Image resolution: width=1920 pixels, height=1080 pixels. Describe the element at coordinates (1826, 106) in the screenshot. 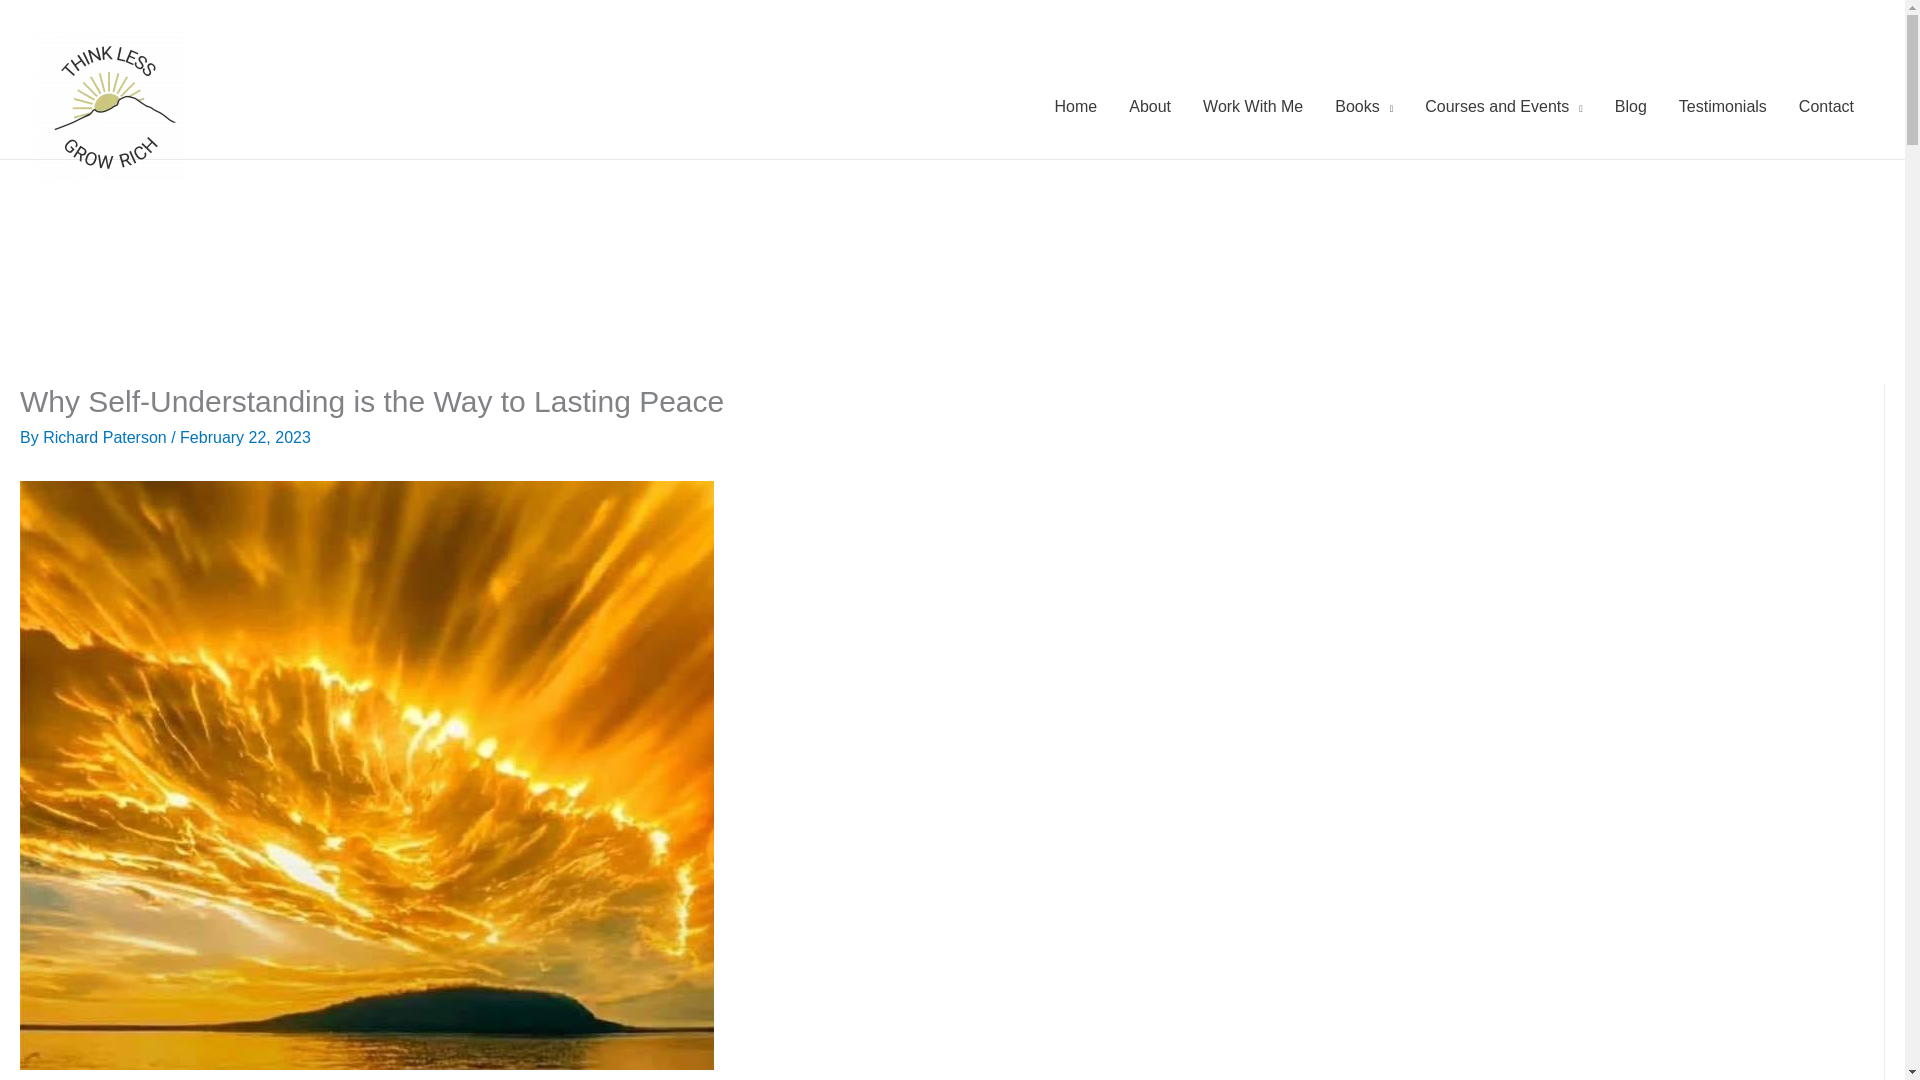

I see `Contact` at that location.